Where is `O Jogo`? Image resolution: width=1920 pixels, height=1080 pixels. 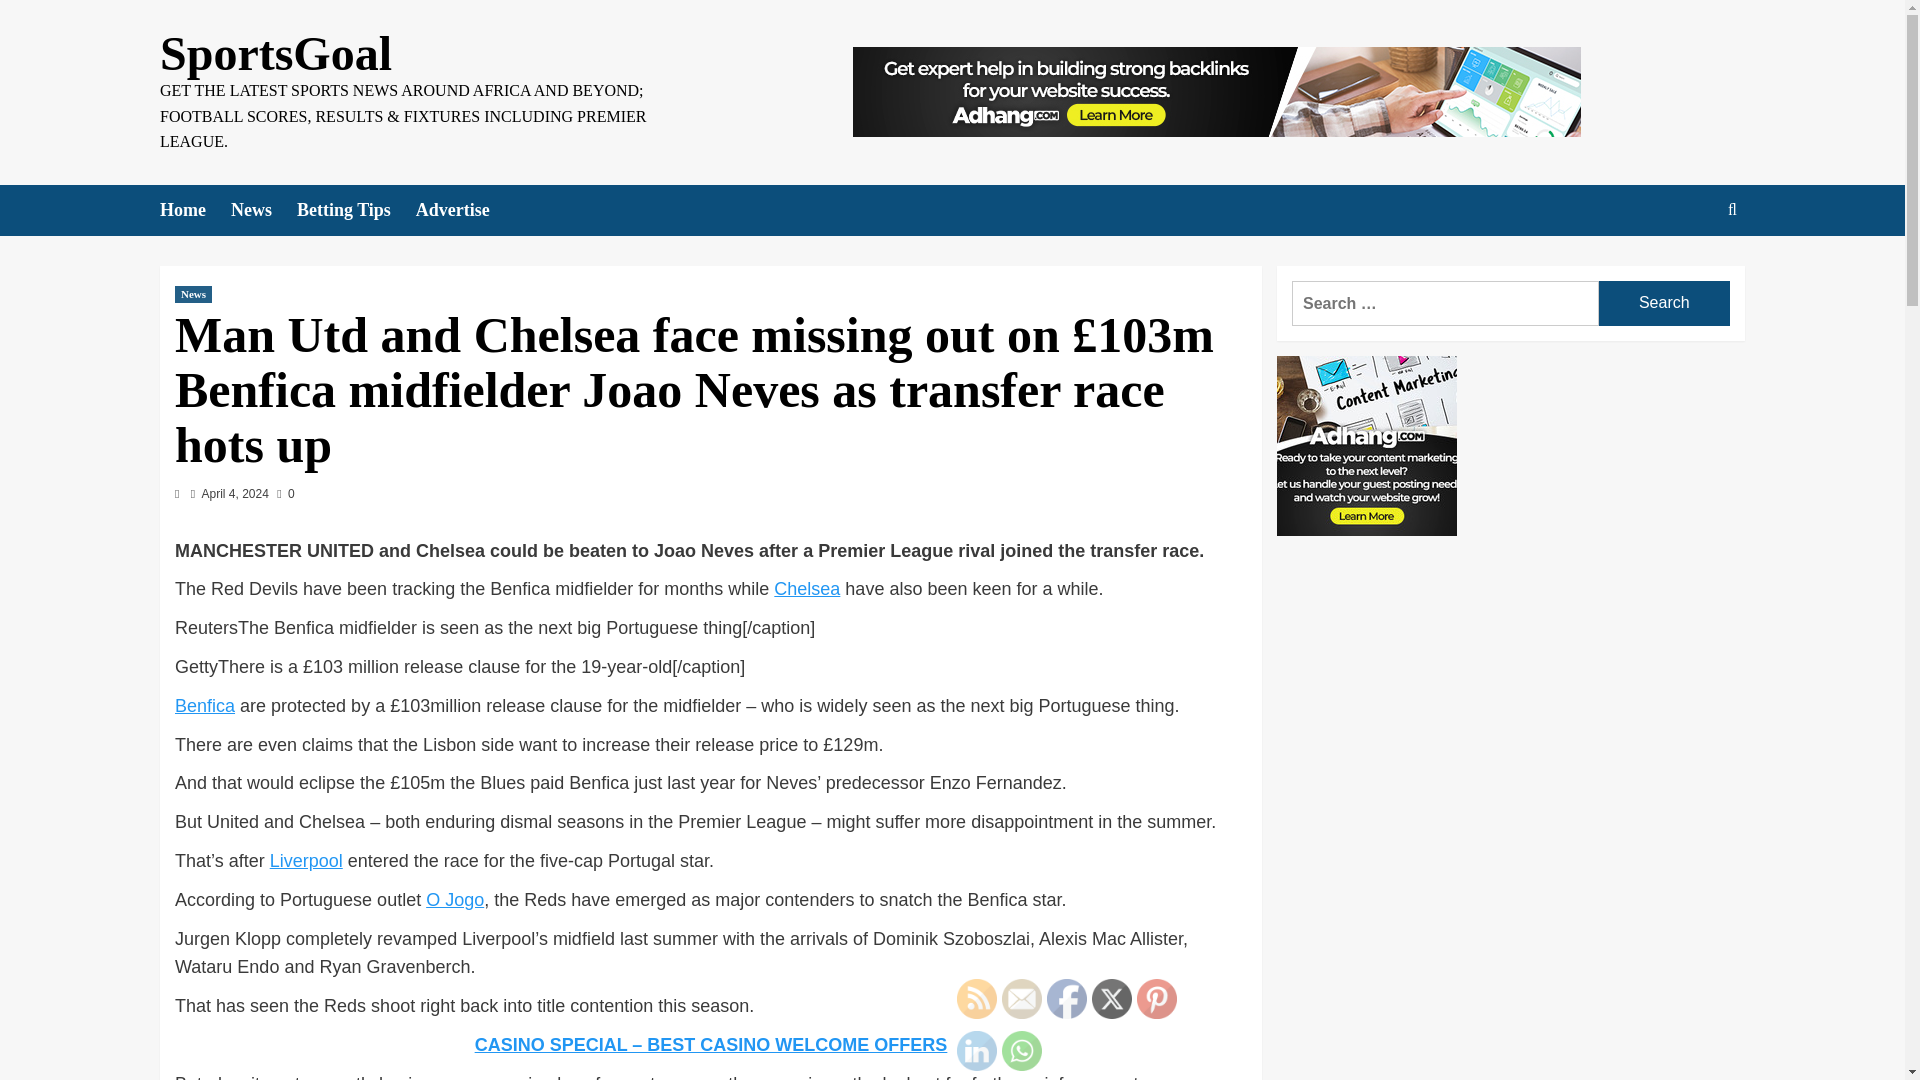 O Jogo is located at coordinates (454, 900).